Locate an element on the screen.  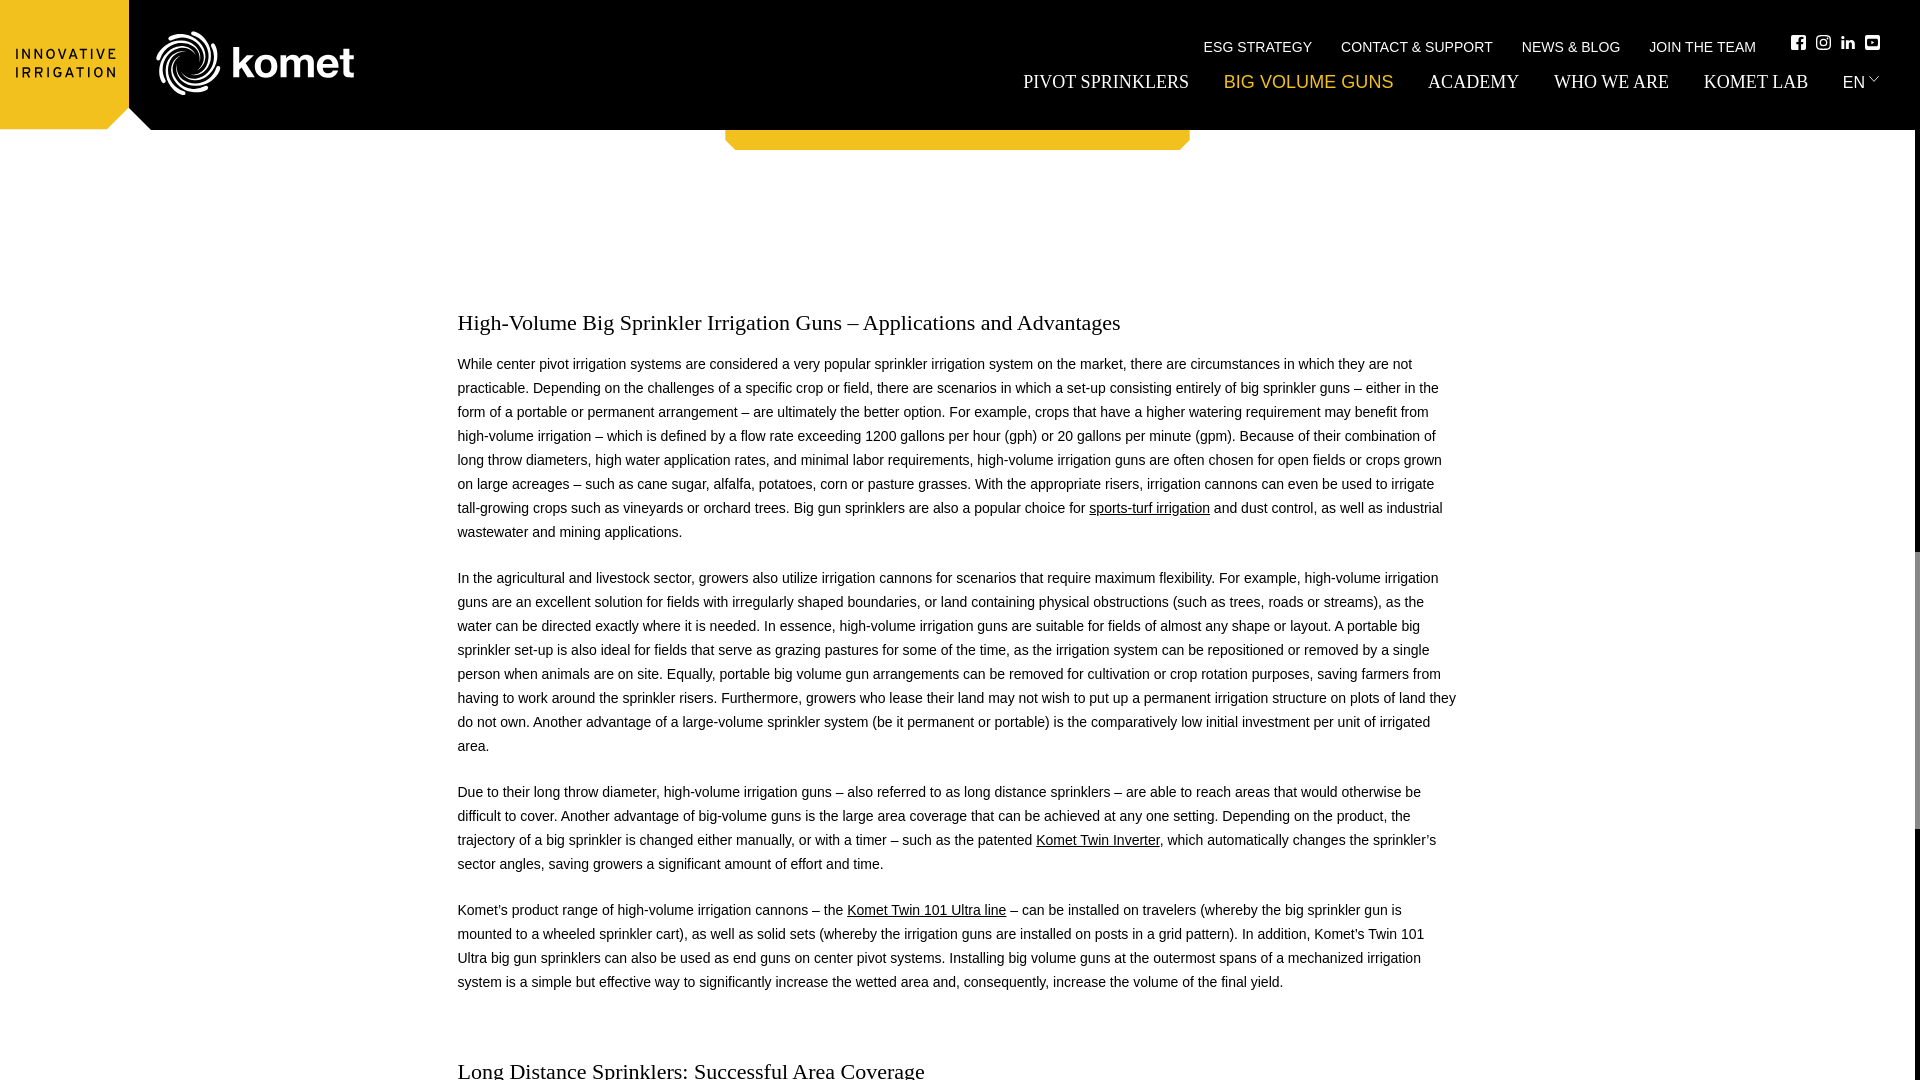
Komet Twin Inverter is located at coordinates (1098, 839).